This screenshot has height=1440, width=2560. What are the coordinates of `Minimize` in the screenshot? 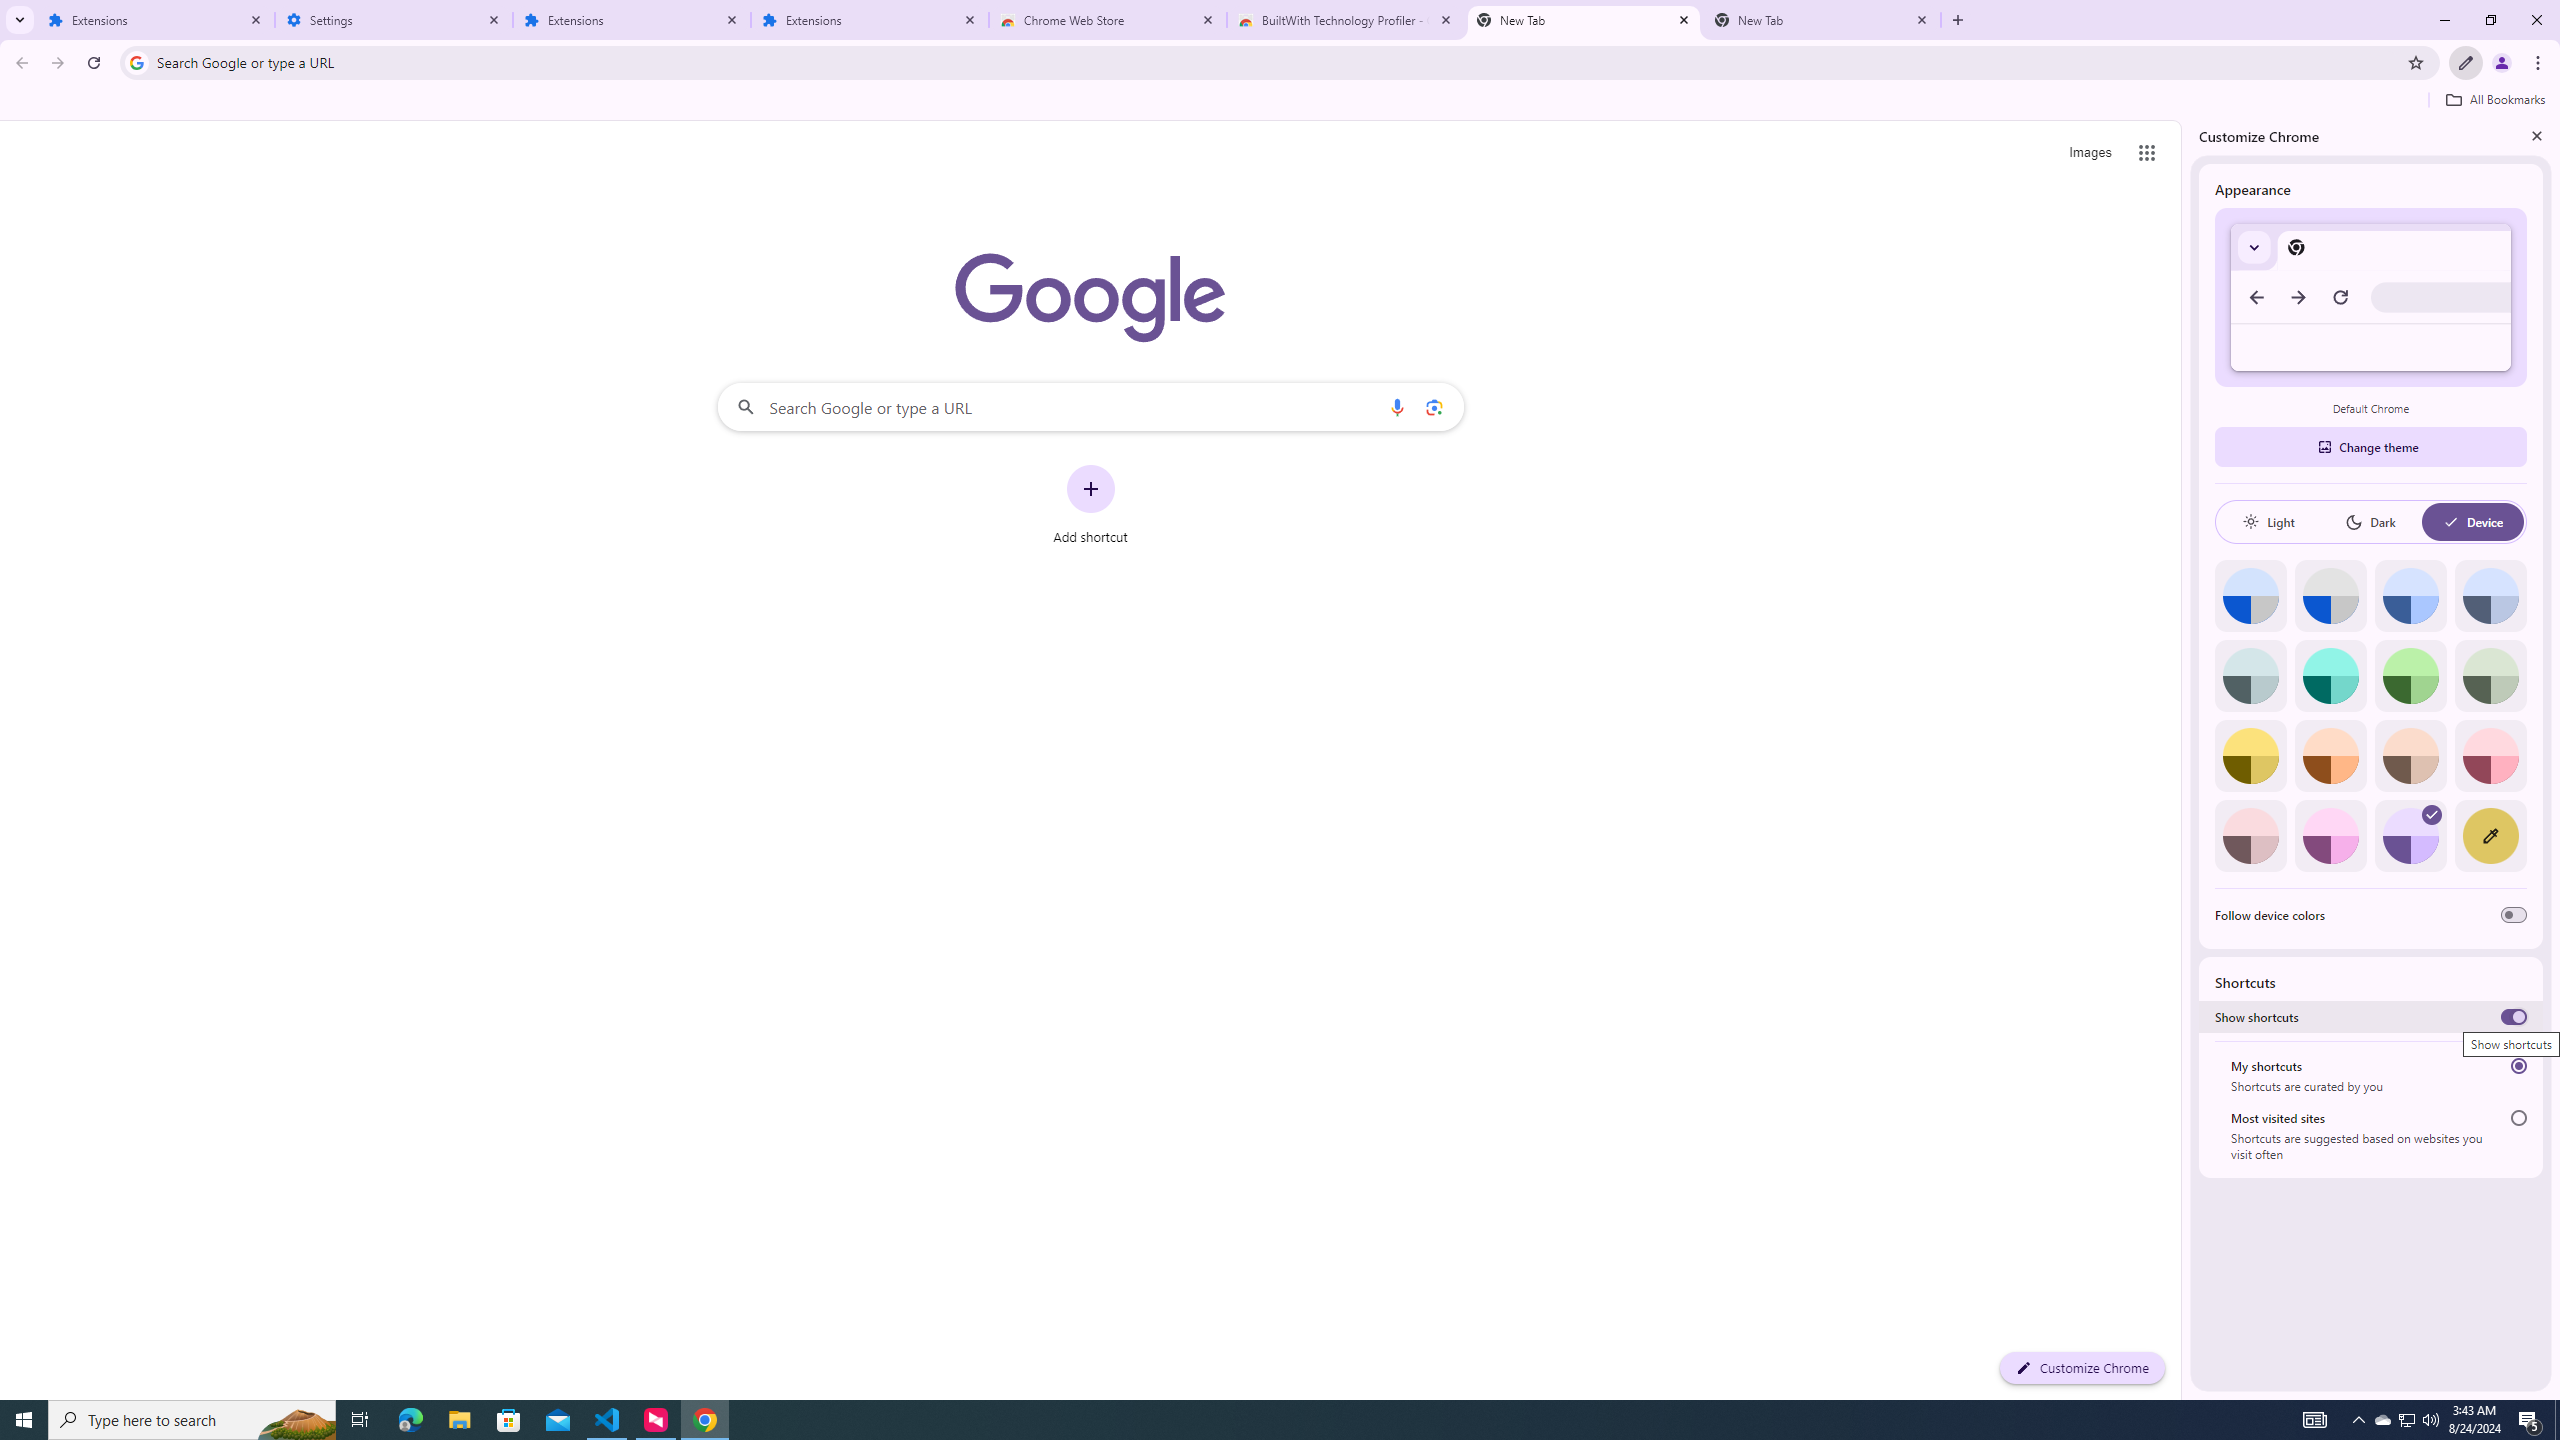 It's located at (2444, 20).